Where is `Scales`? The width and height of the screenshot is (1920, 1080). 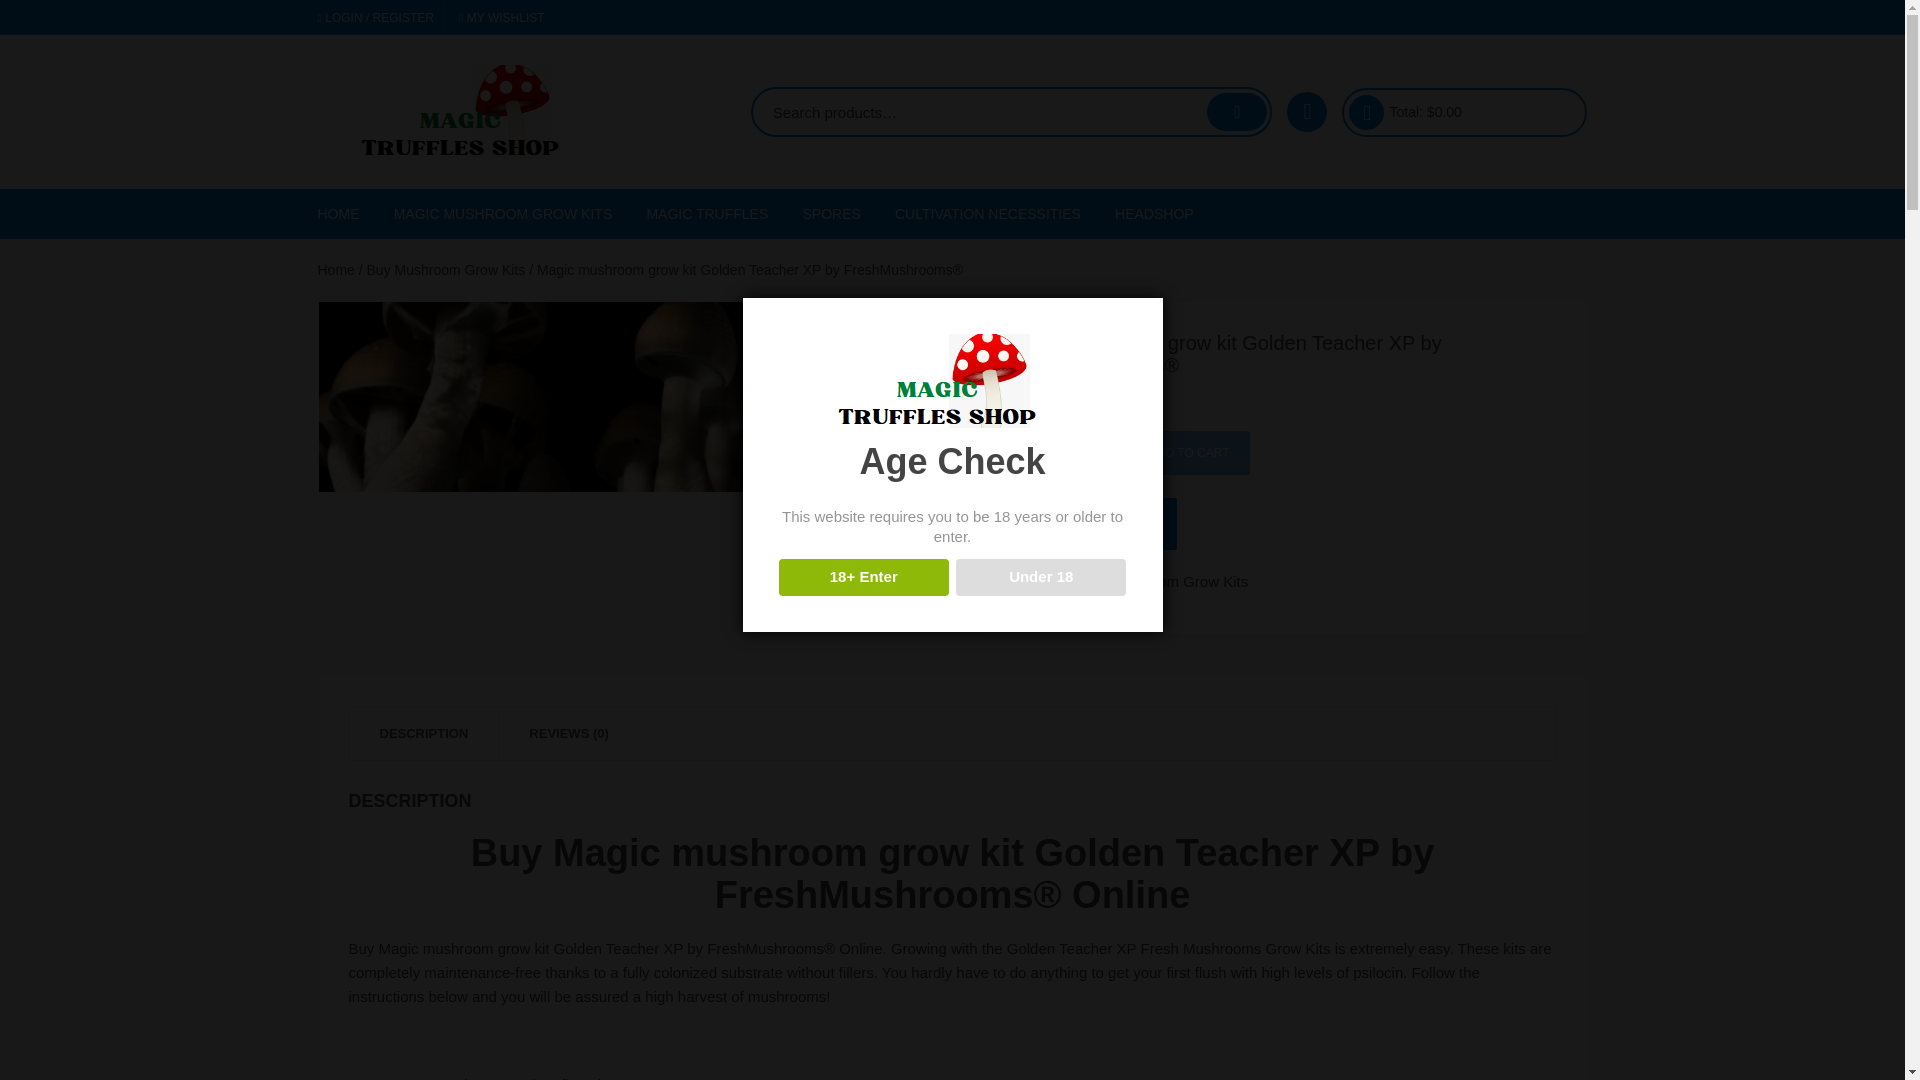 Scales is located at coordinates (1004, 358).